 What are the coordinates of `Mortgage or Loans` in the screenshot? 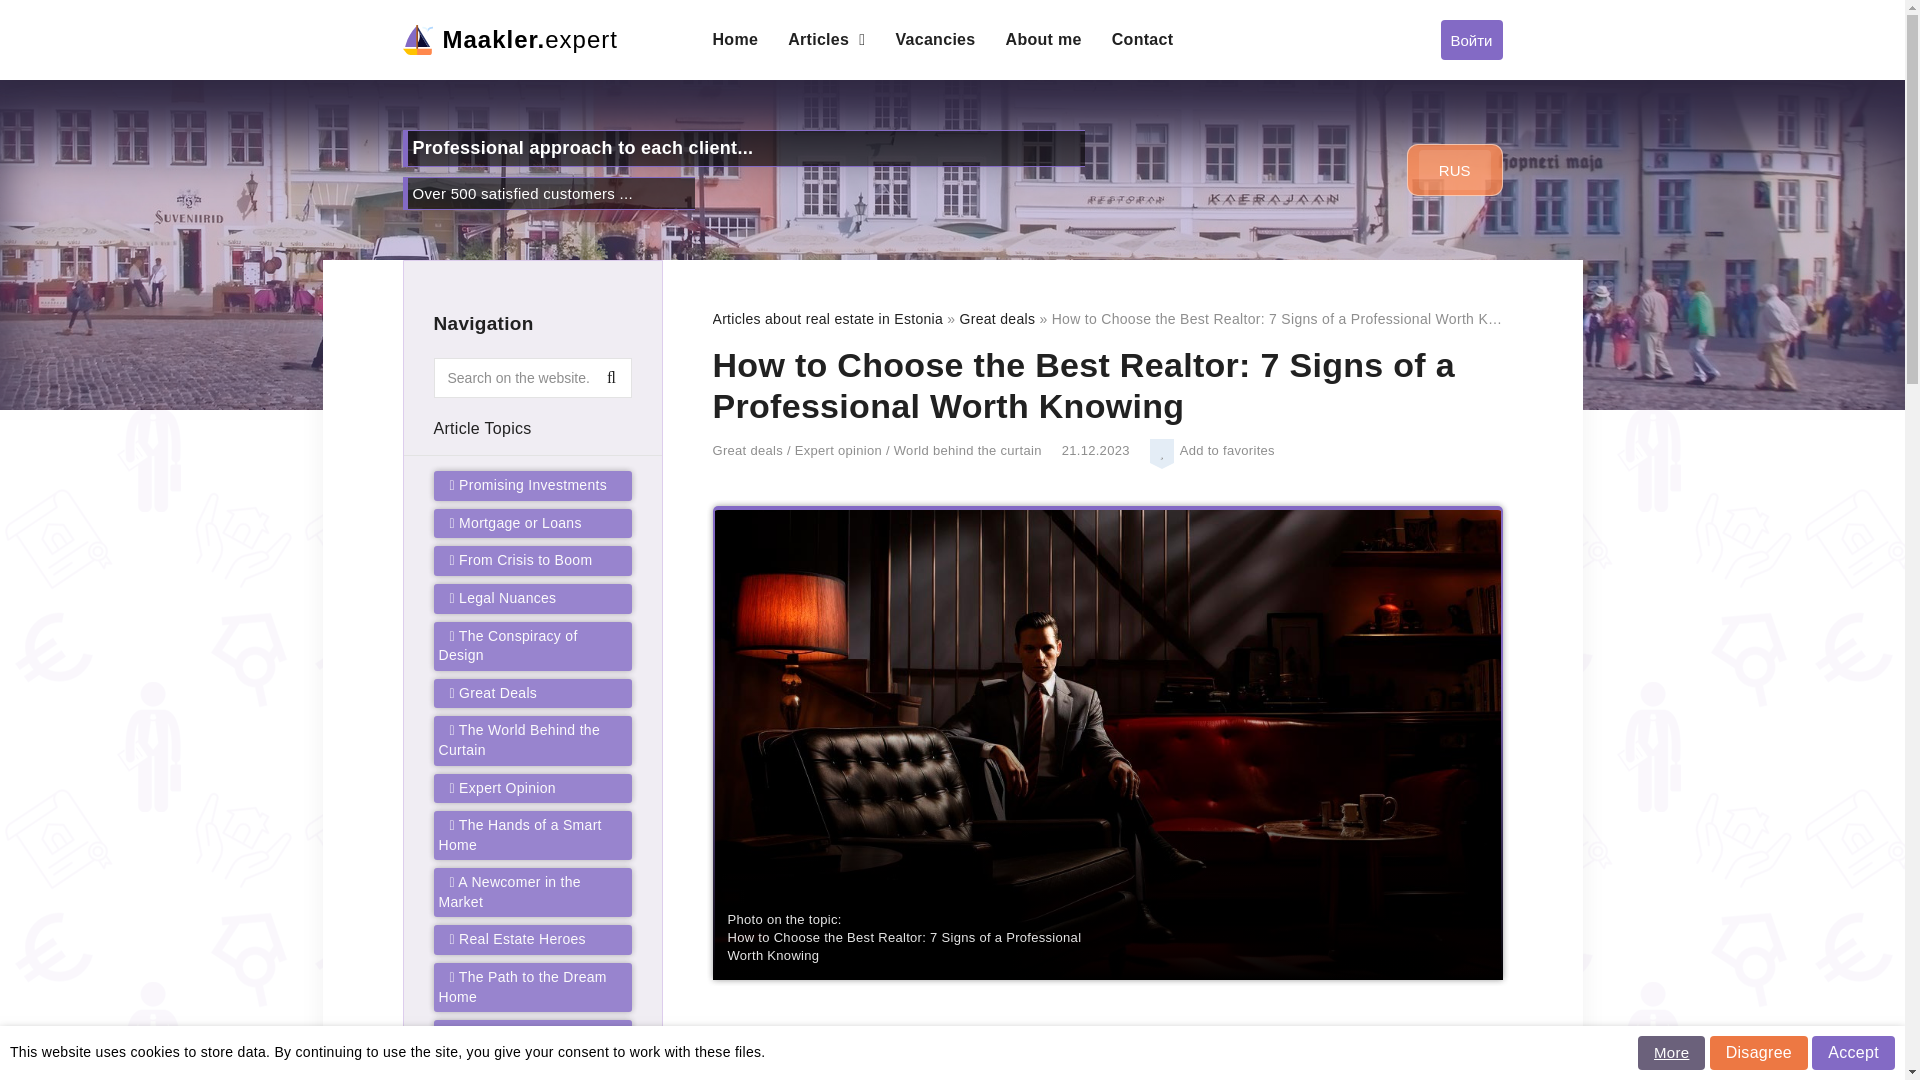 It's located at (515, 523).